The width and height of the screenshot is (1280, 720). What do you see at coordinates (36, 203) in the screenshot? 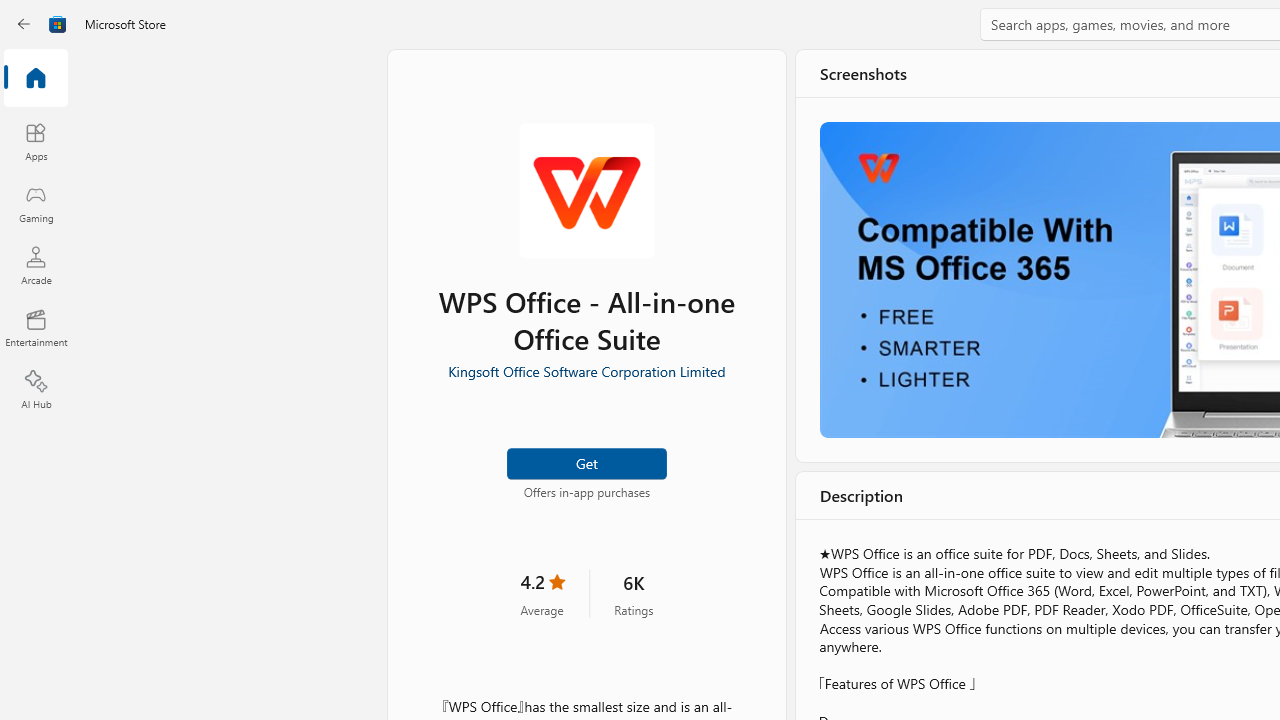
I see `Gaming` at bounding box center [36, 203].